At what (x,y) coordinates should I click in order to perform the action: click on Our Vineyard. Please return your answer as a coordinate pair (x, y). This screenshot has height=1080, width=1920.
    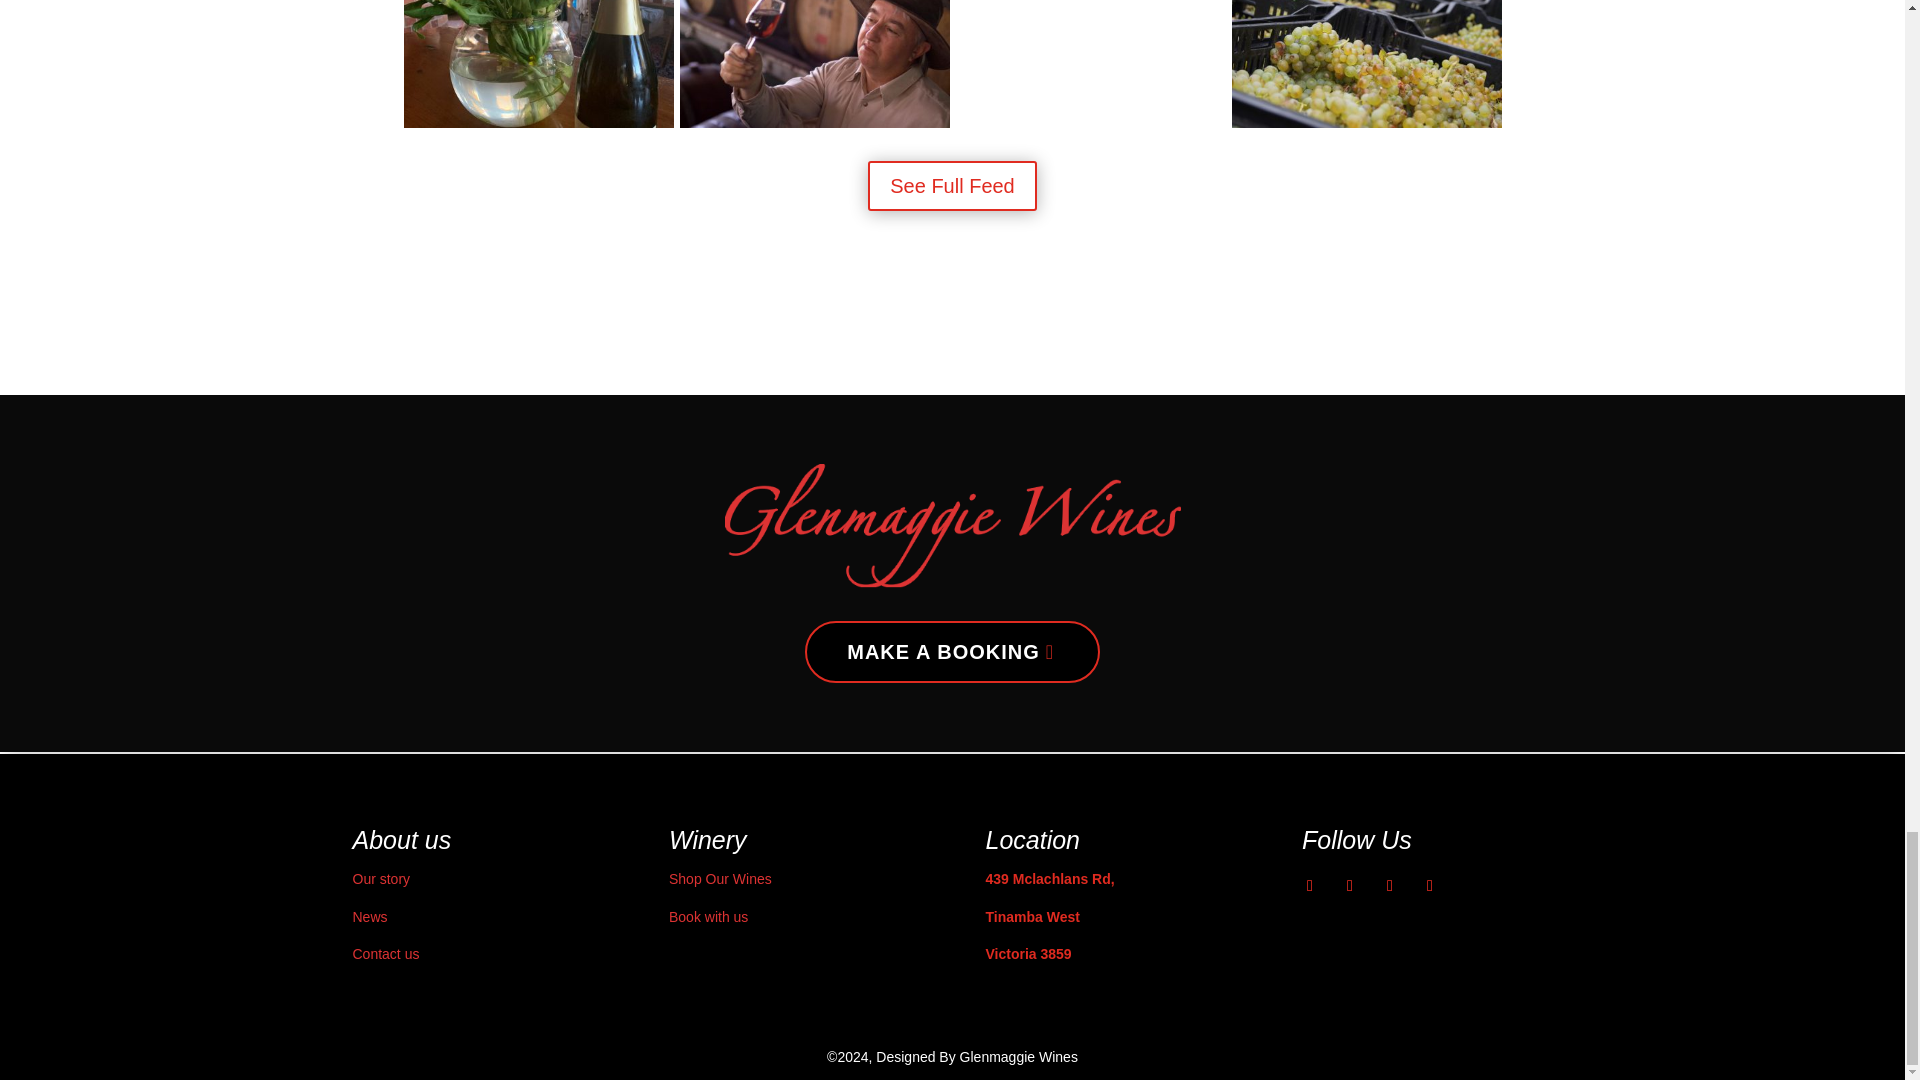
    Looking at the image, I should click on (1366, 122).